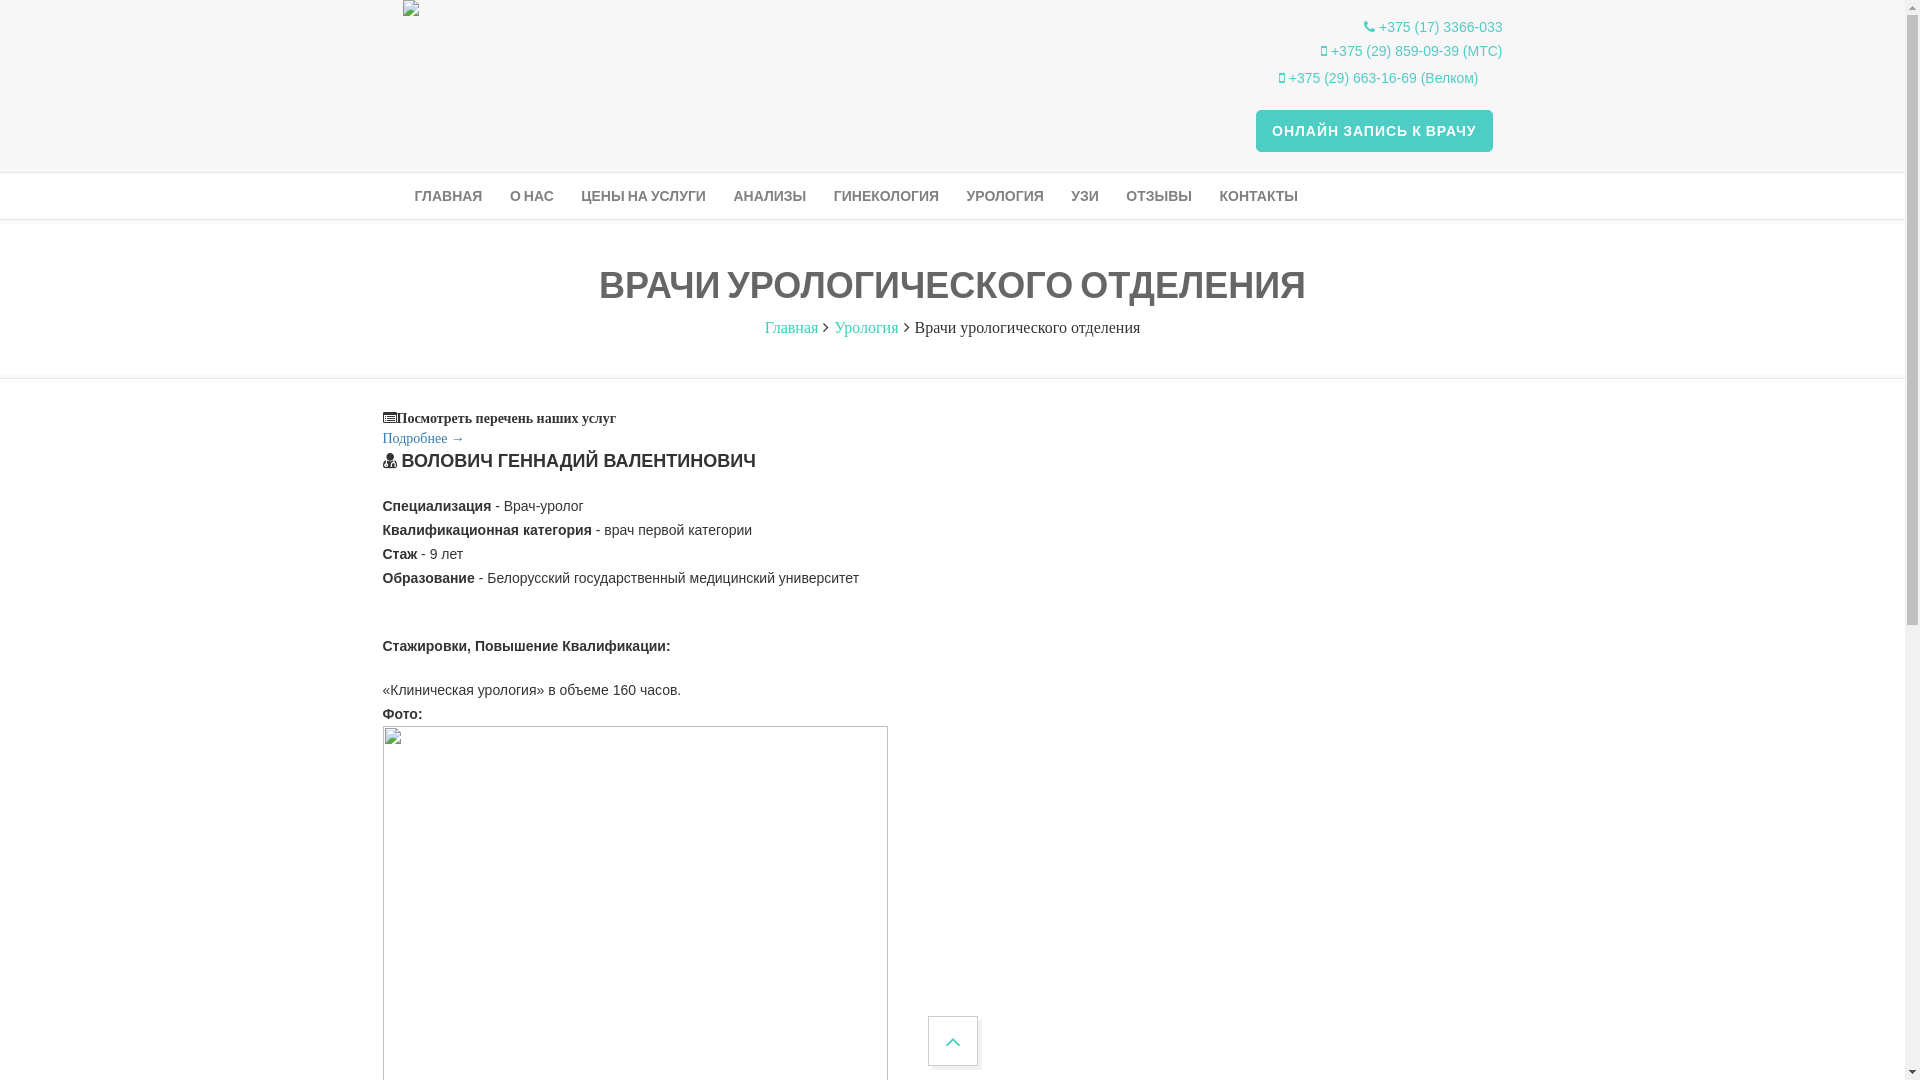 Image resolution: width=1920 pixels, height=1080 pixels. Describe the element at coordinates (1433, 27) in the screenshot. I see `+375 (17) 3366-033` at that location.